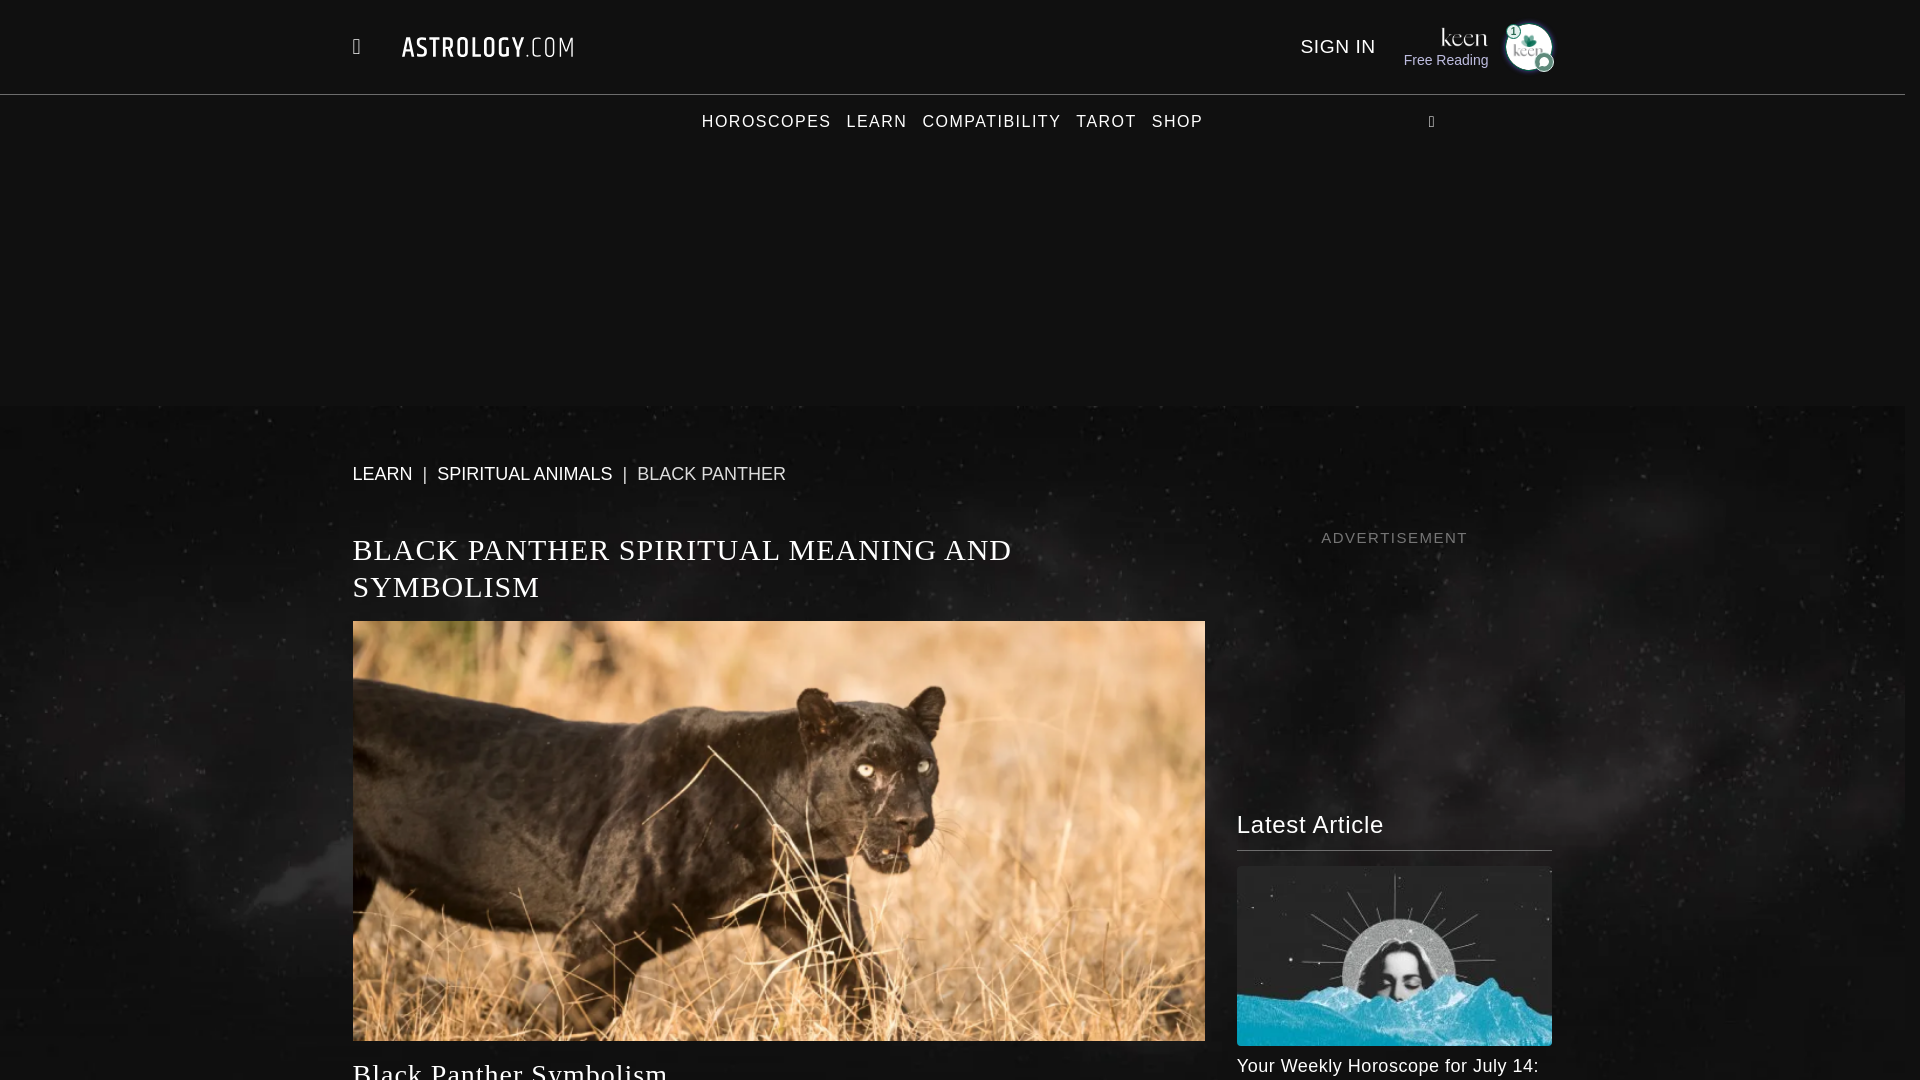  Describe the element at coordinates (1336, 46) in the screenshot. I see `SIGN IN` at that location.